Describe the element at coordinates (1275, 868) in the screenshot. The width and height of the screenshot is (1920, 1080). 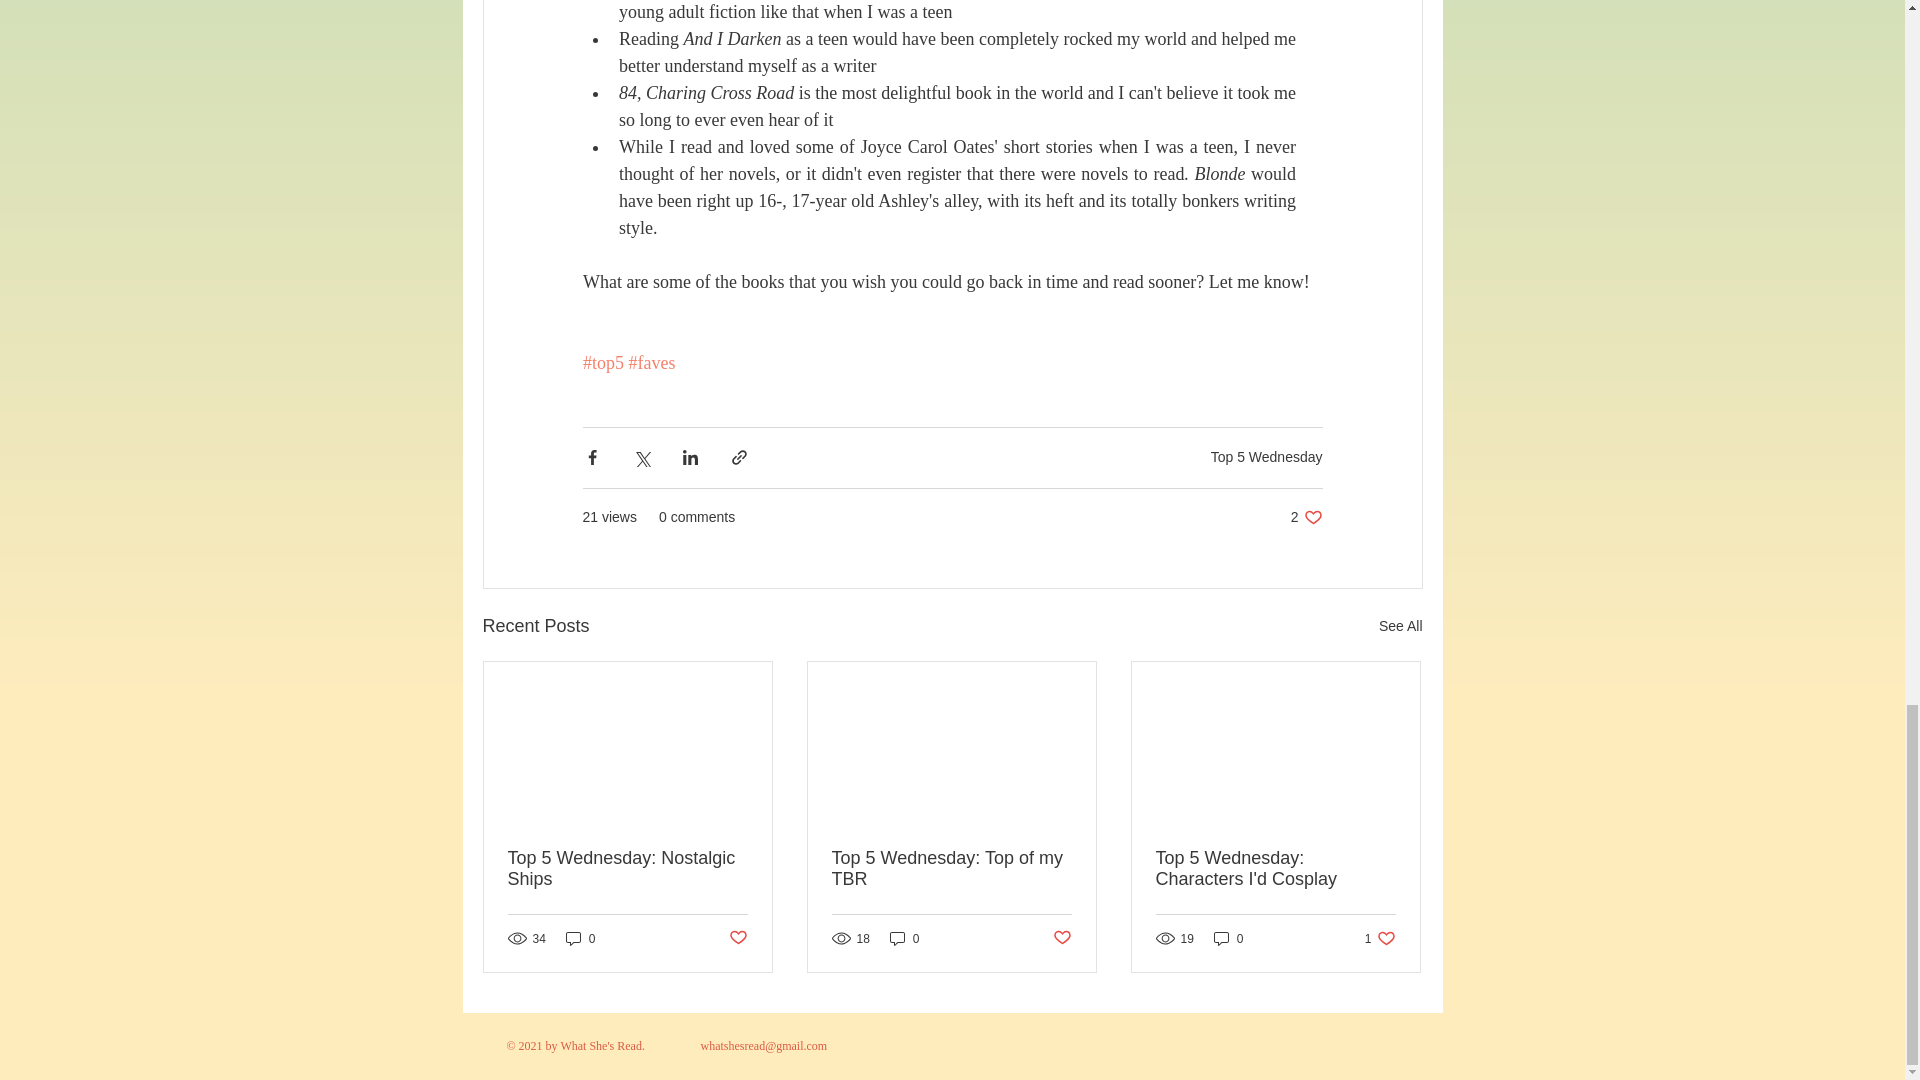
I see `Top 5 Wednesday: Characters I'd Cosplay` at that location.